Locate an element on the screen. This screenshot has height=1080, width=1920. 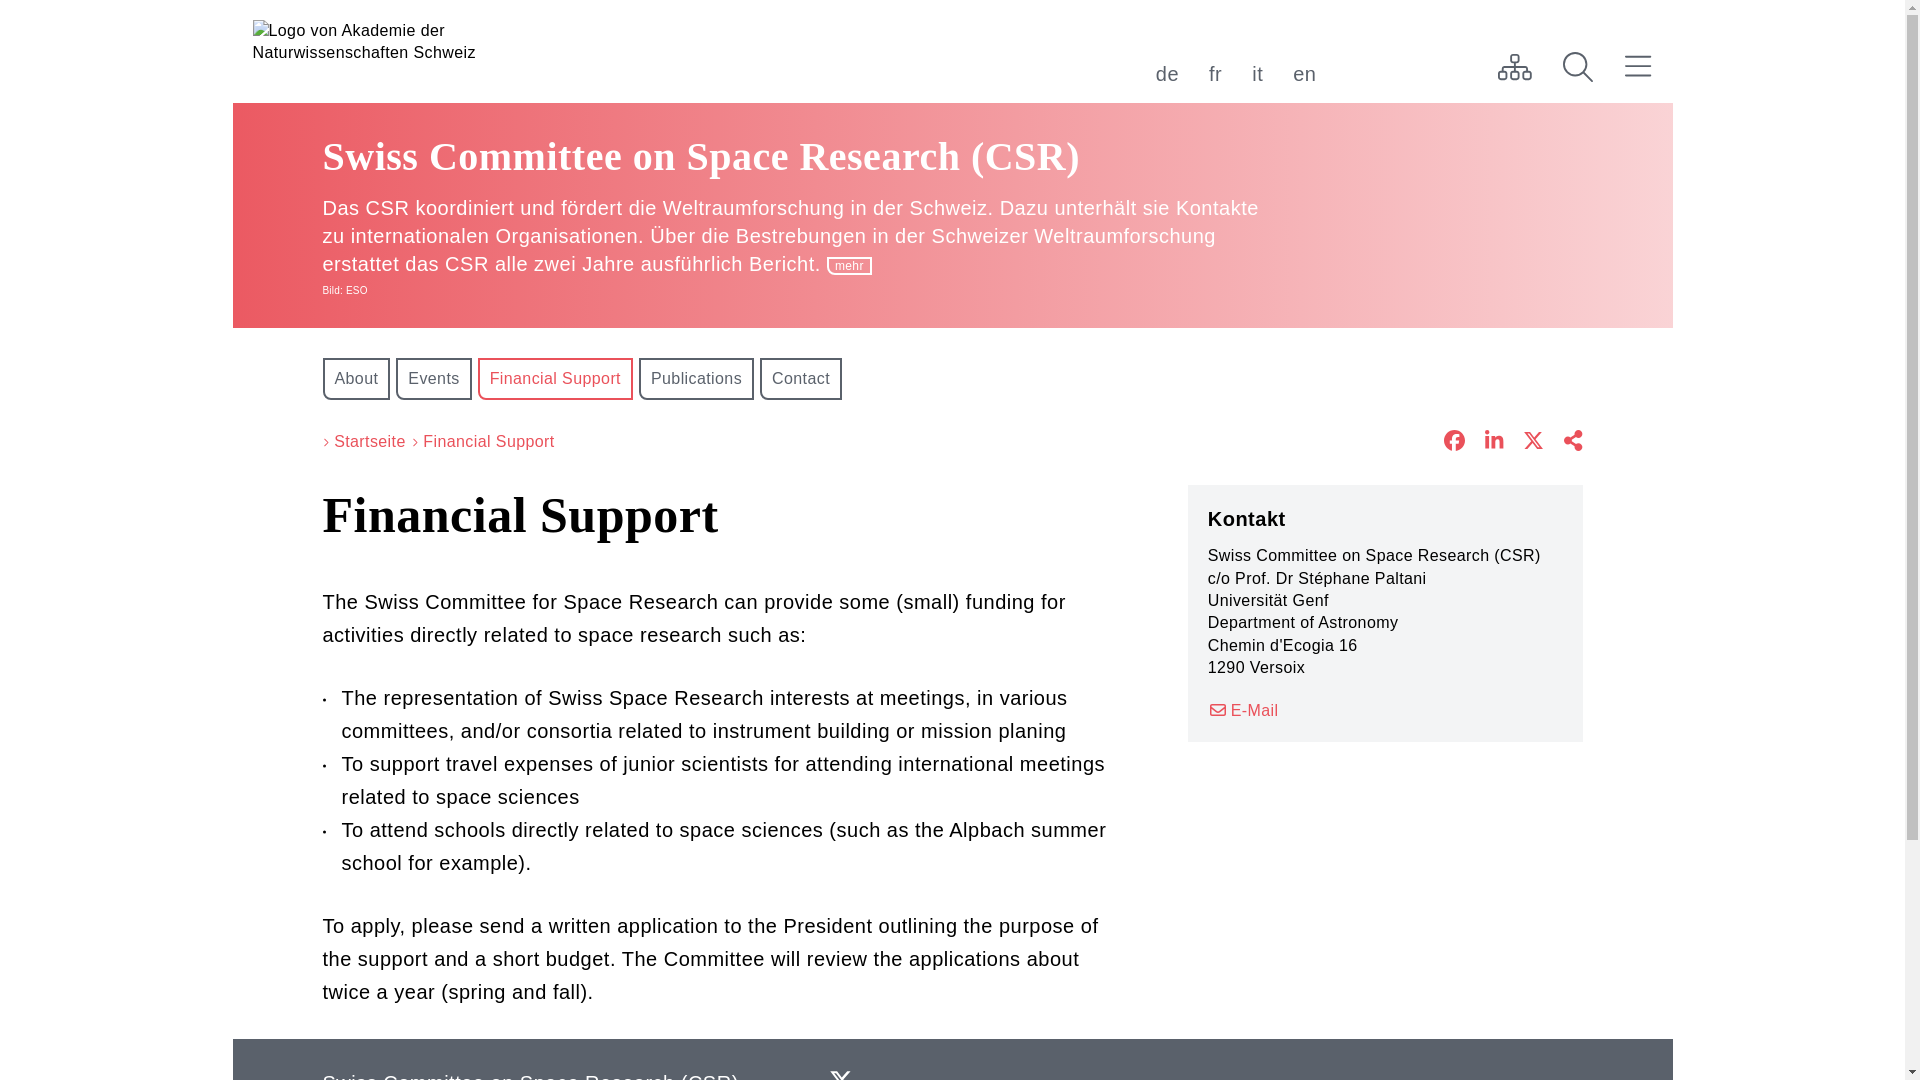
fr is located at coordinates (1215, 74).